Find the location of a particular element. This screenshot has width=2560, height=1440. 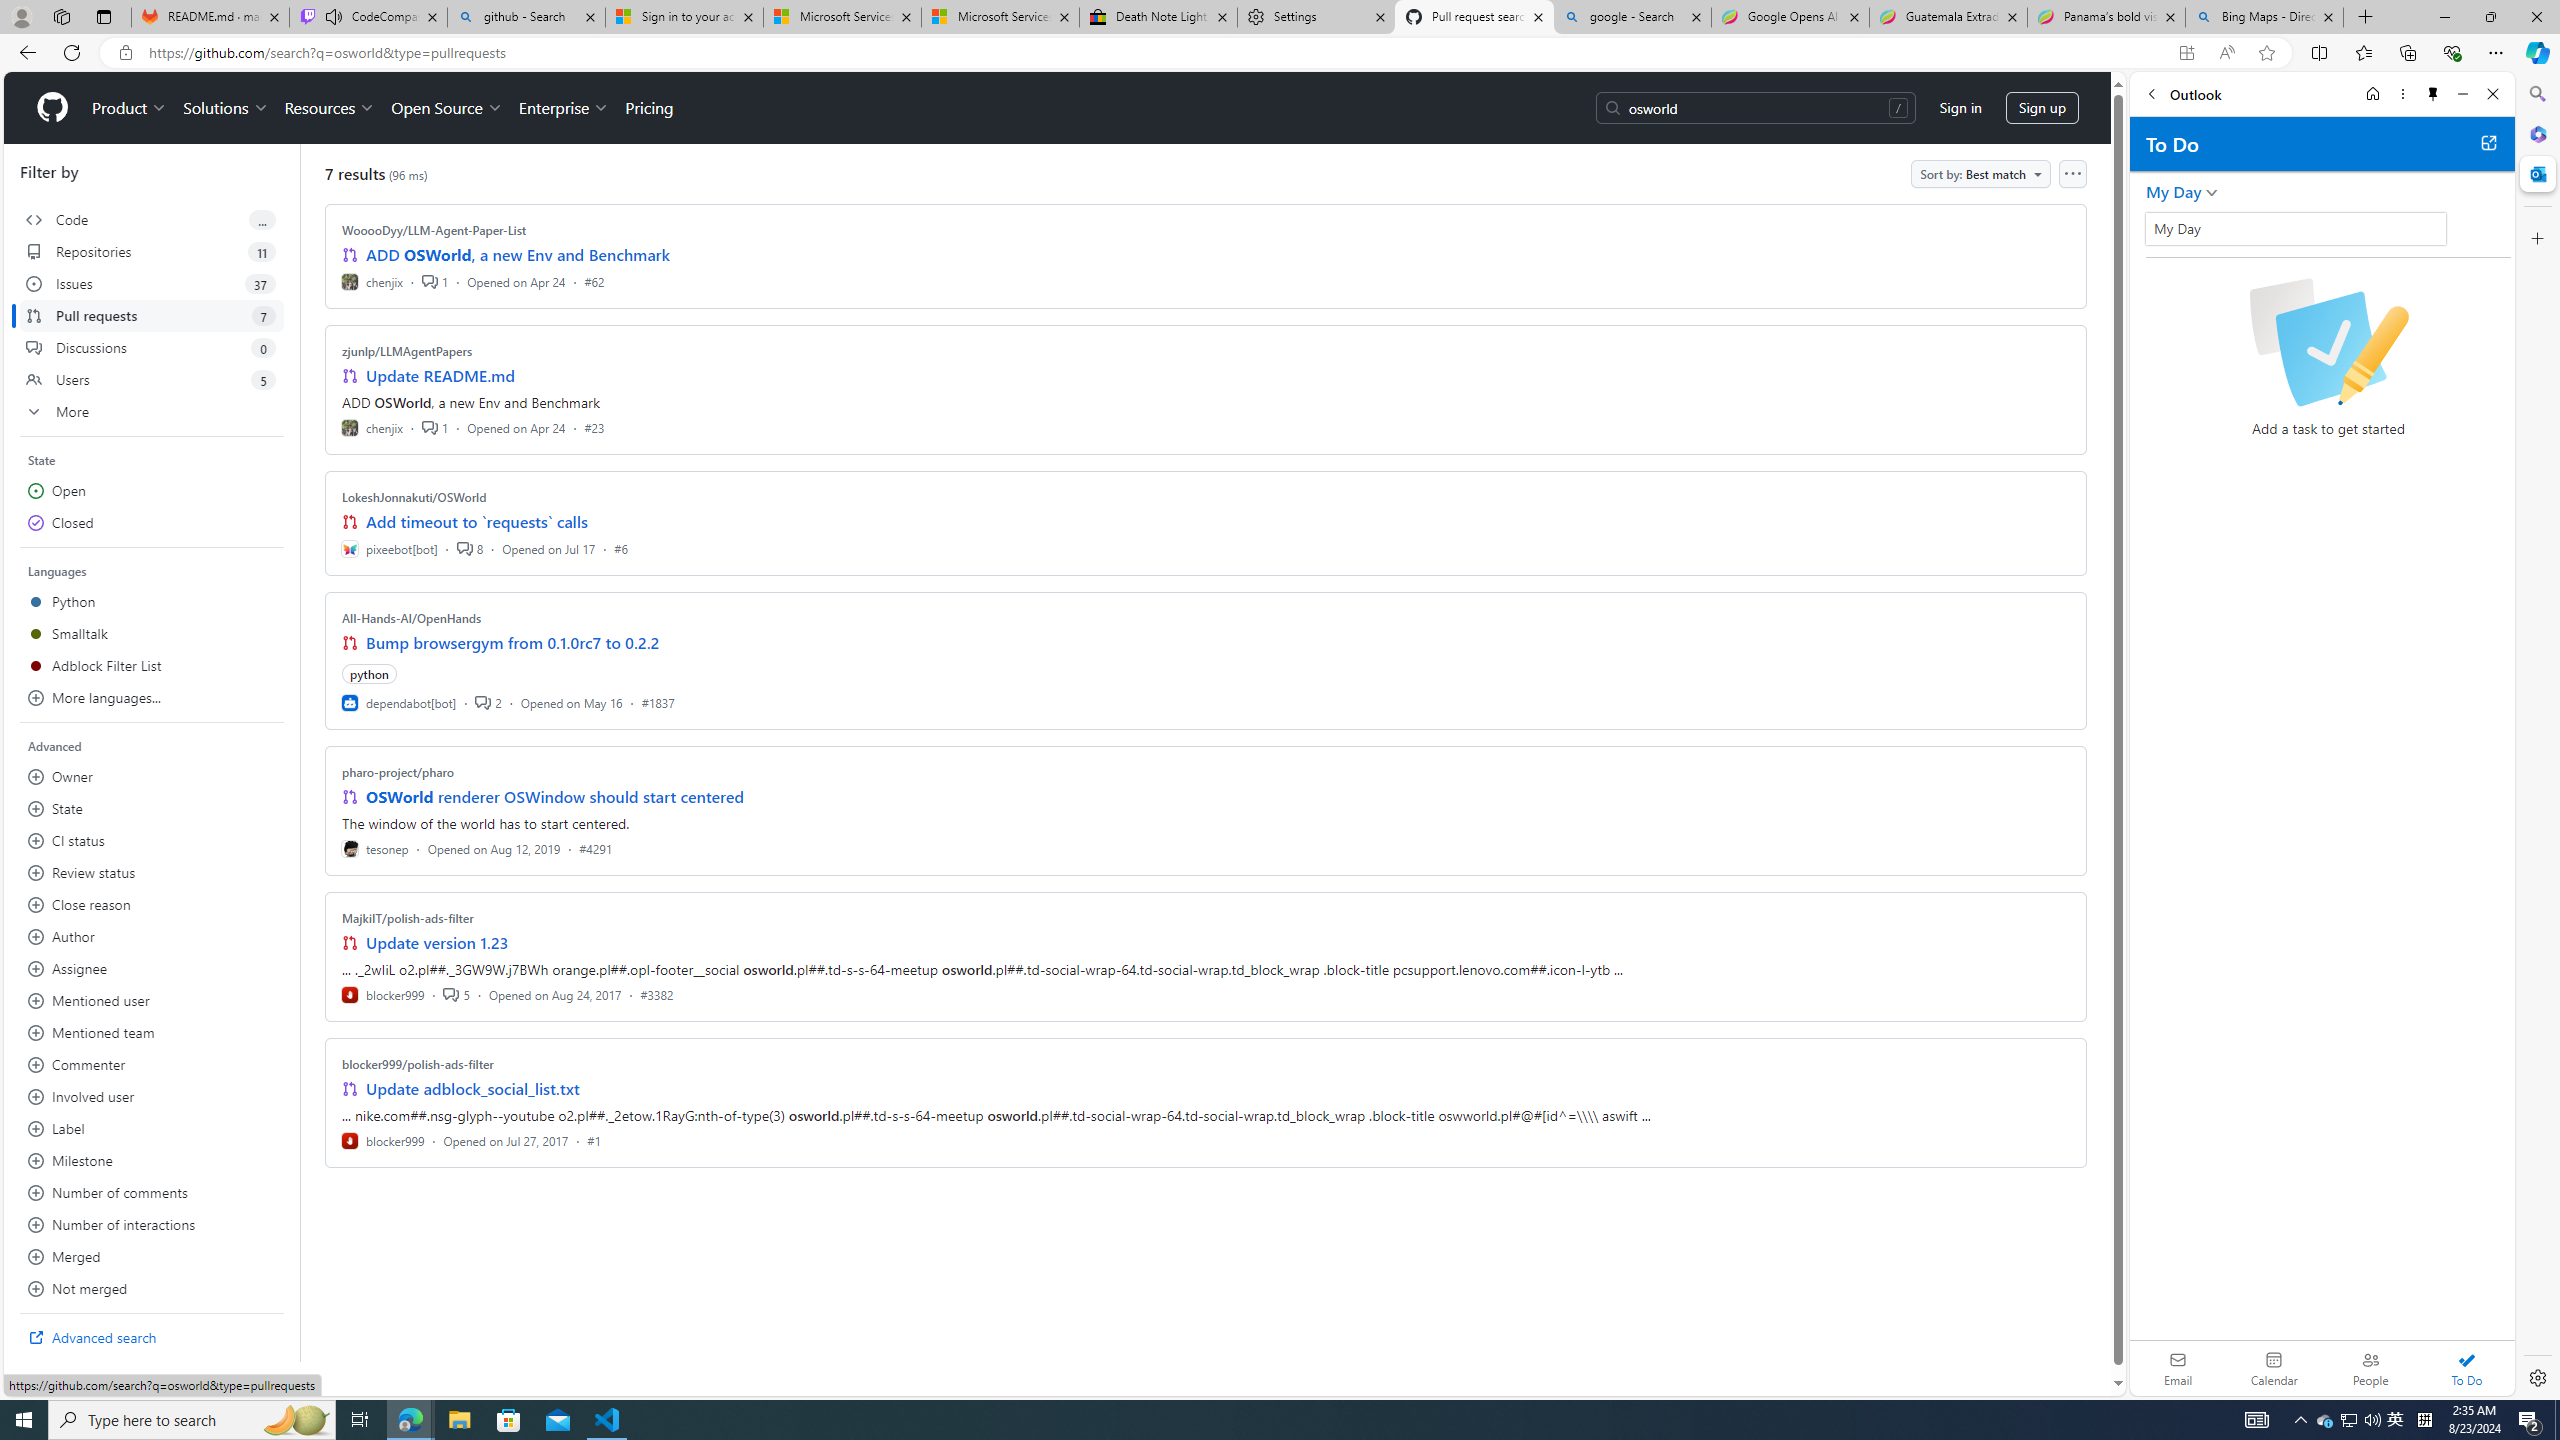

Update version 1.23 is located at coordinates (438, 942).